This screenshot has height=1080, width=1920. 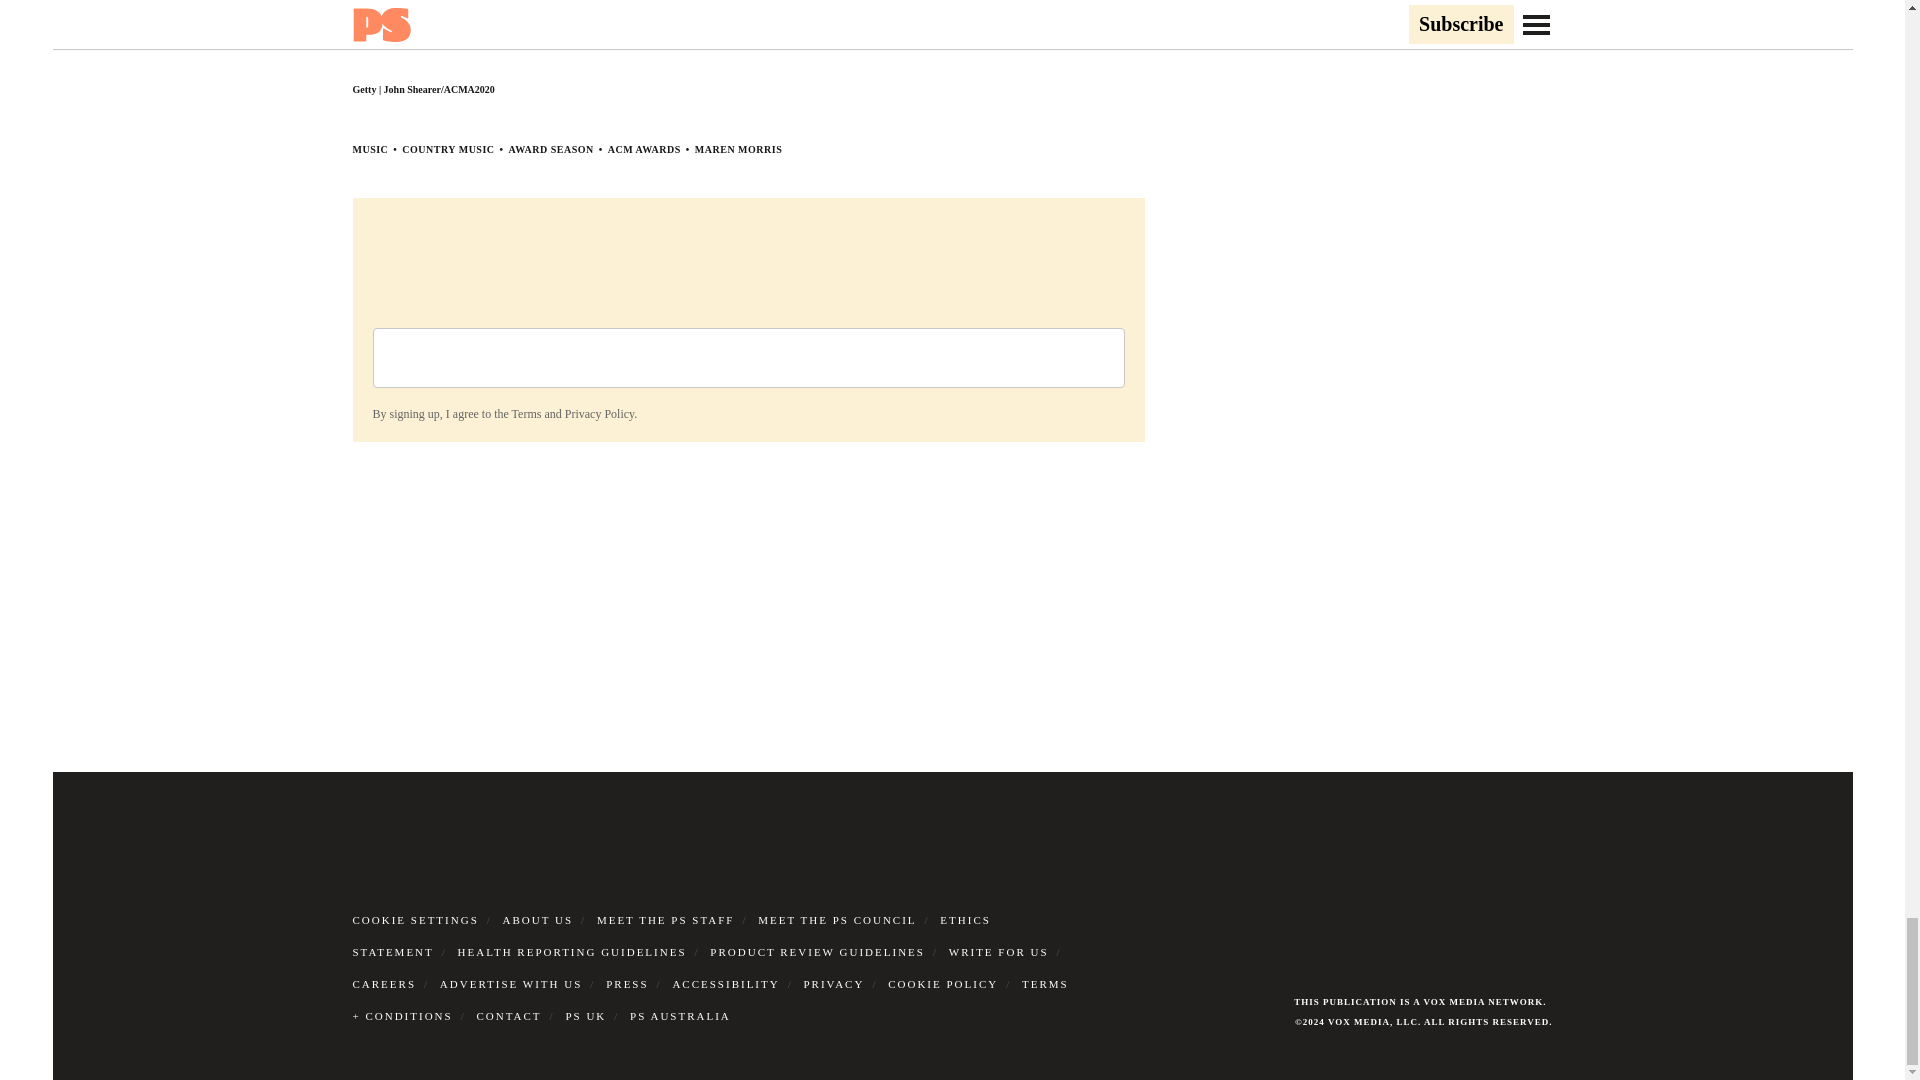 I want to click on MEET THE PS STAFF, so click(x=666, y=919).